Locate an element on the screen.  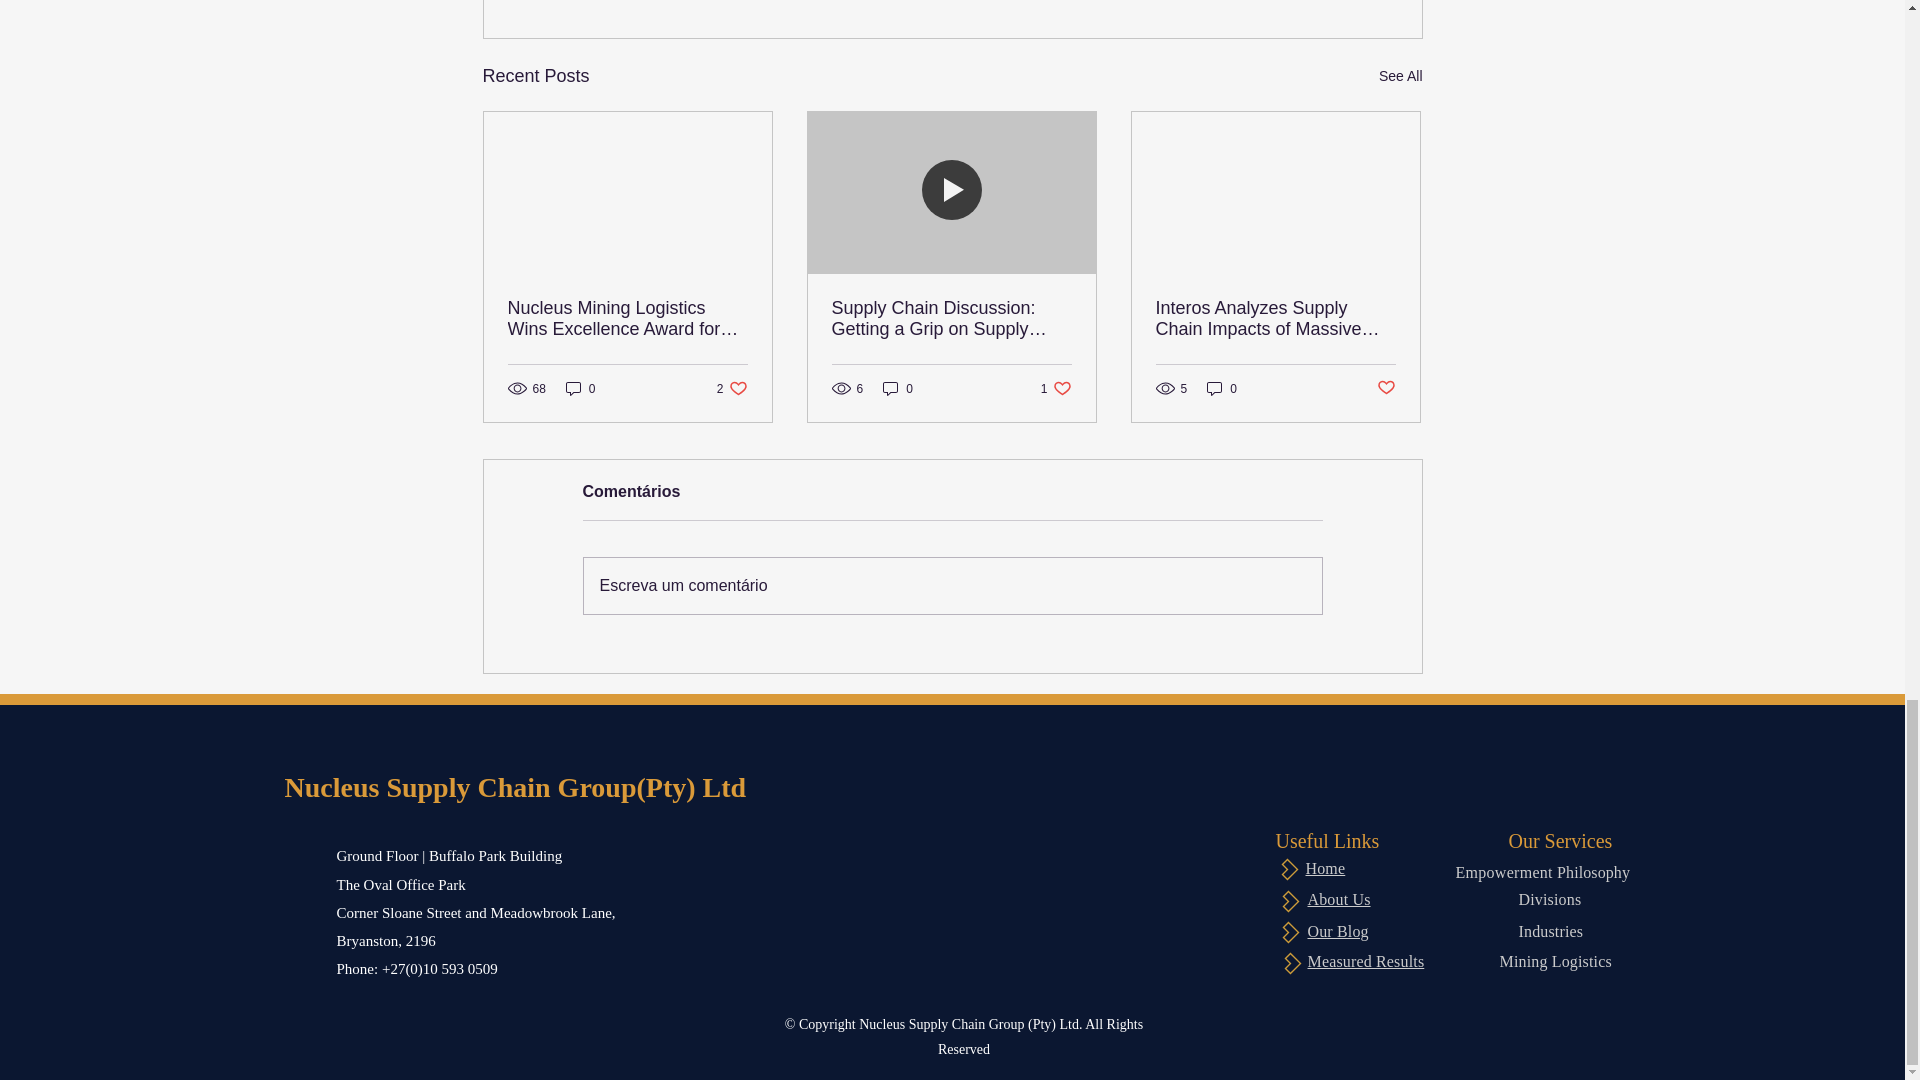
About Us is located at coordinates (580, 388).